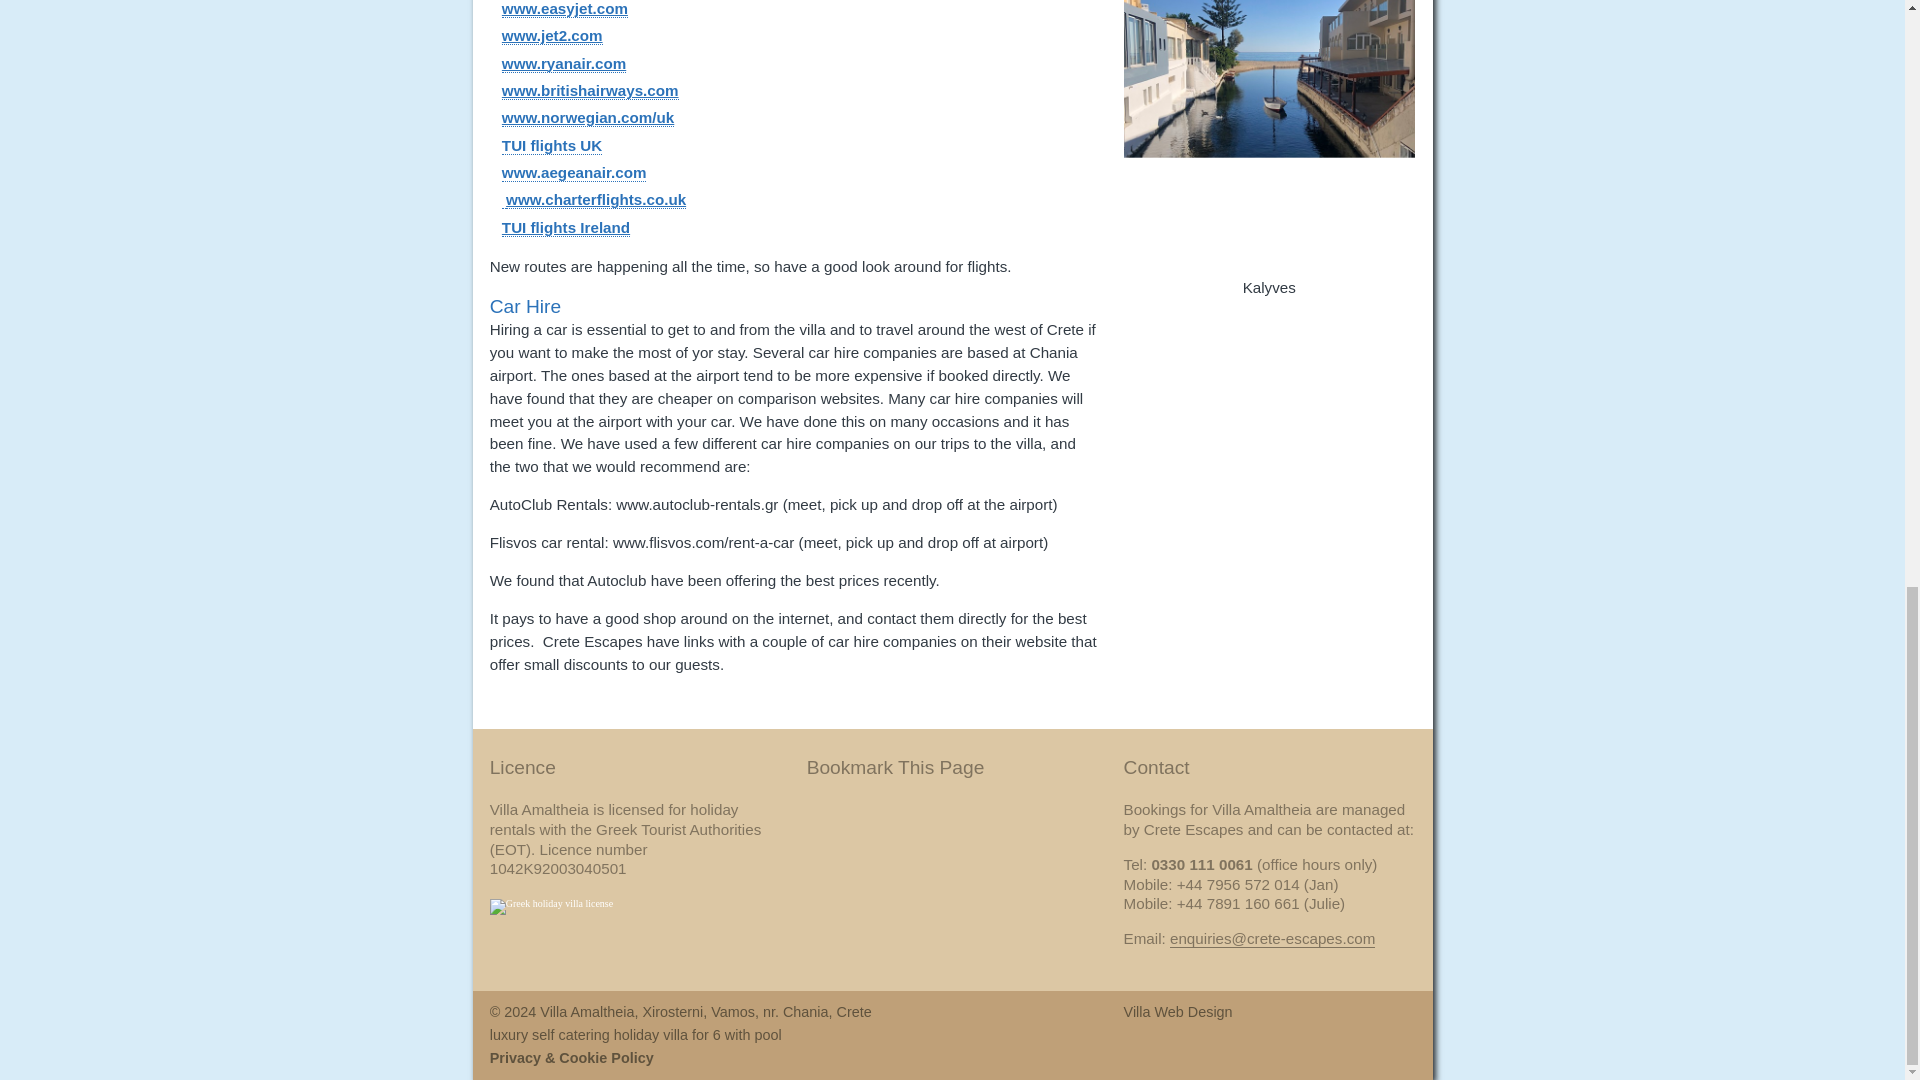  I want to click on www.easyjet.com, so click(564, 9).